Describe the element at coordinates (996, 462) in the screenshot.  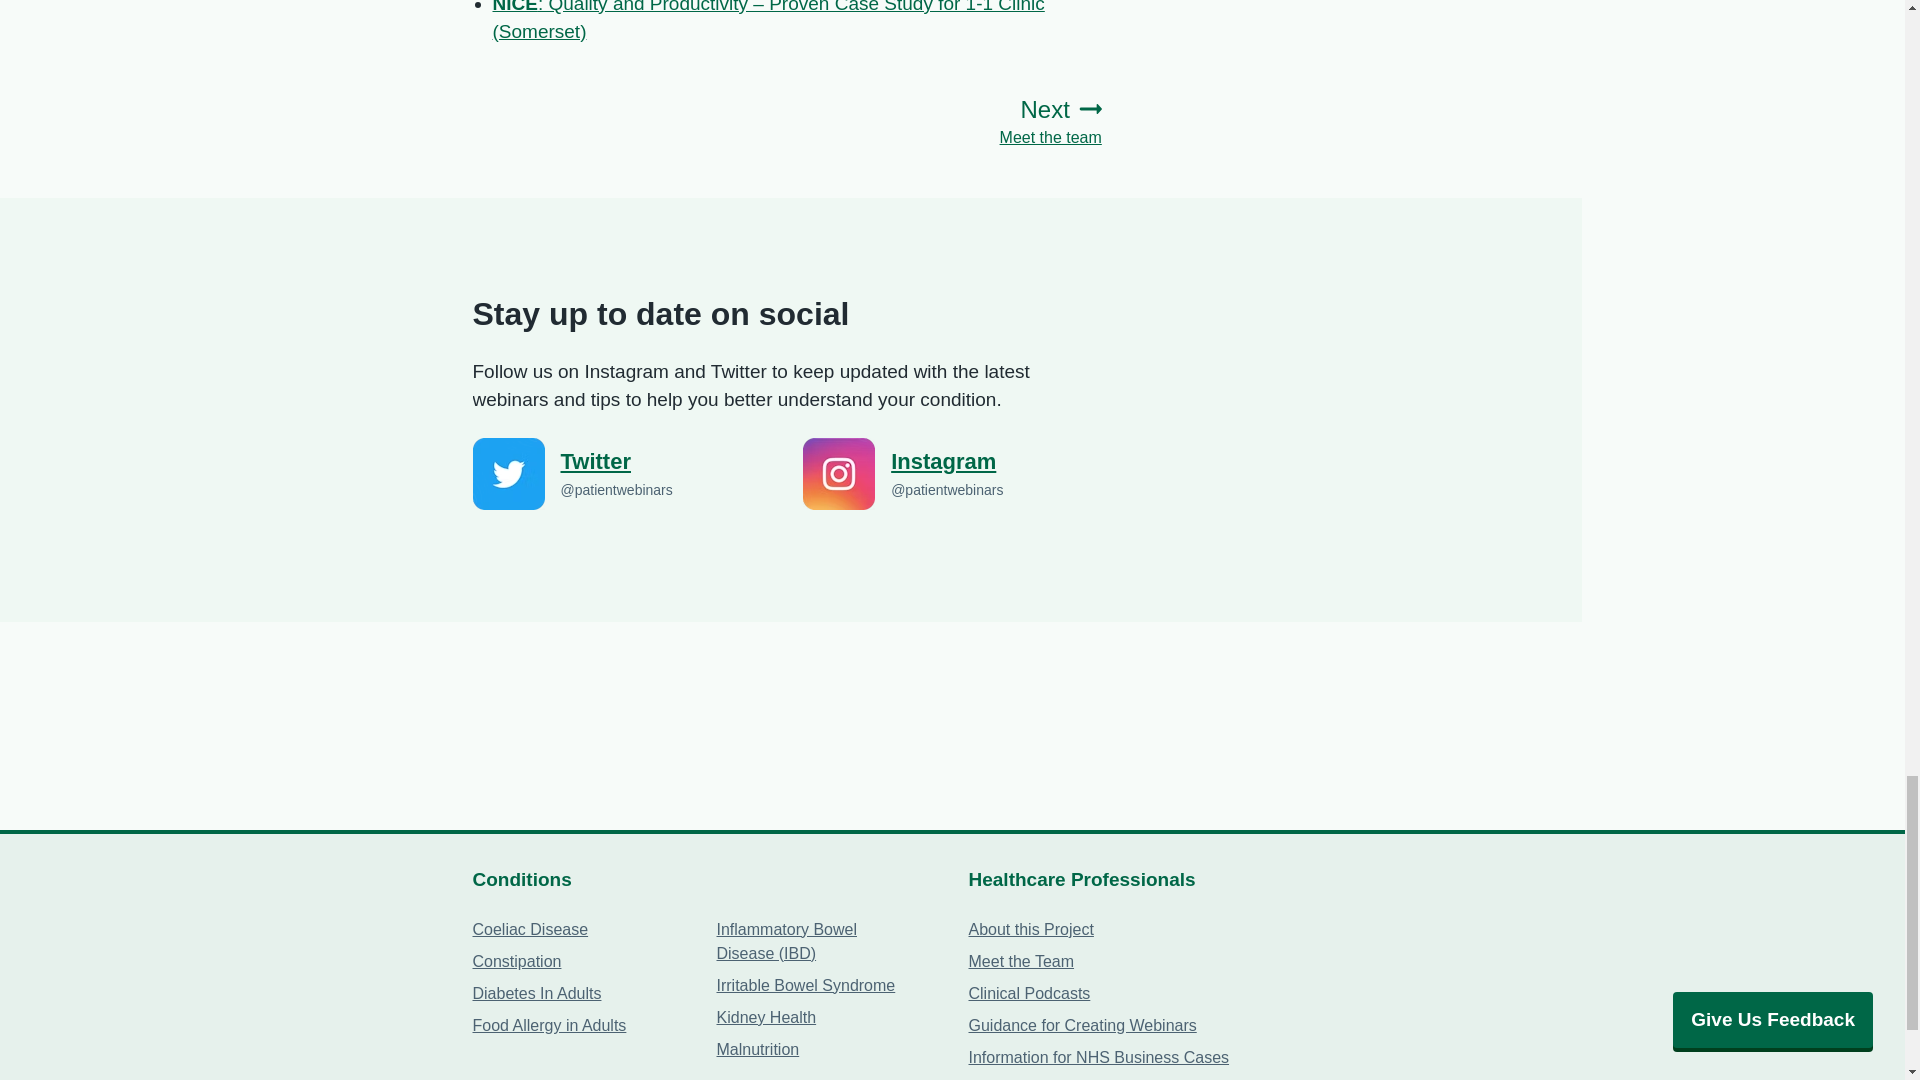
I see `Instagram` at that location.